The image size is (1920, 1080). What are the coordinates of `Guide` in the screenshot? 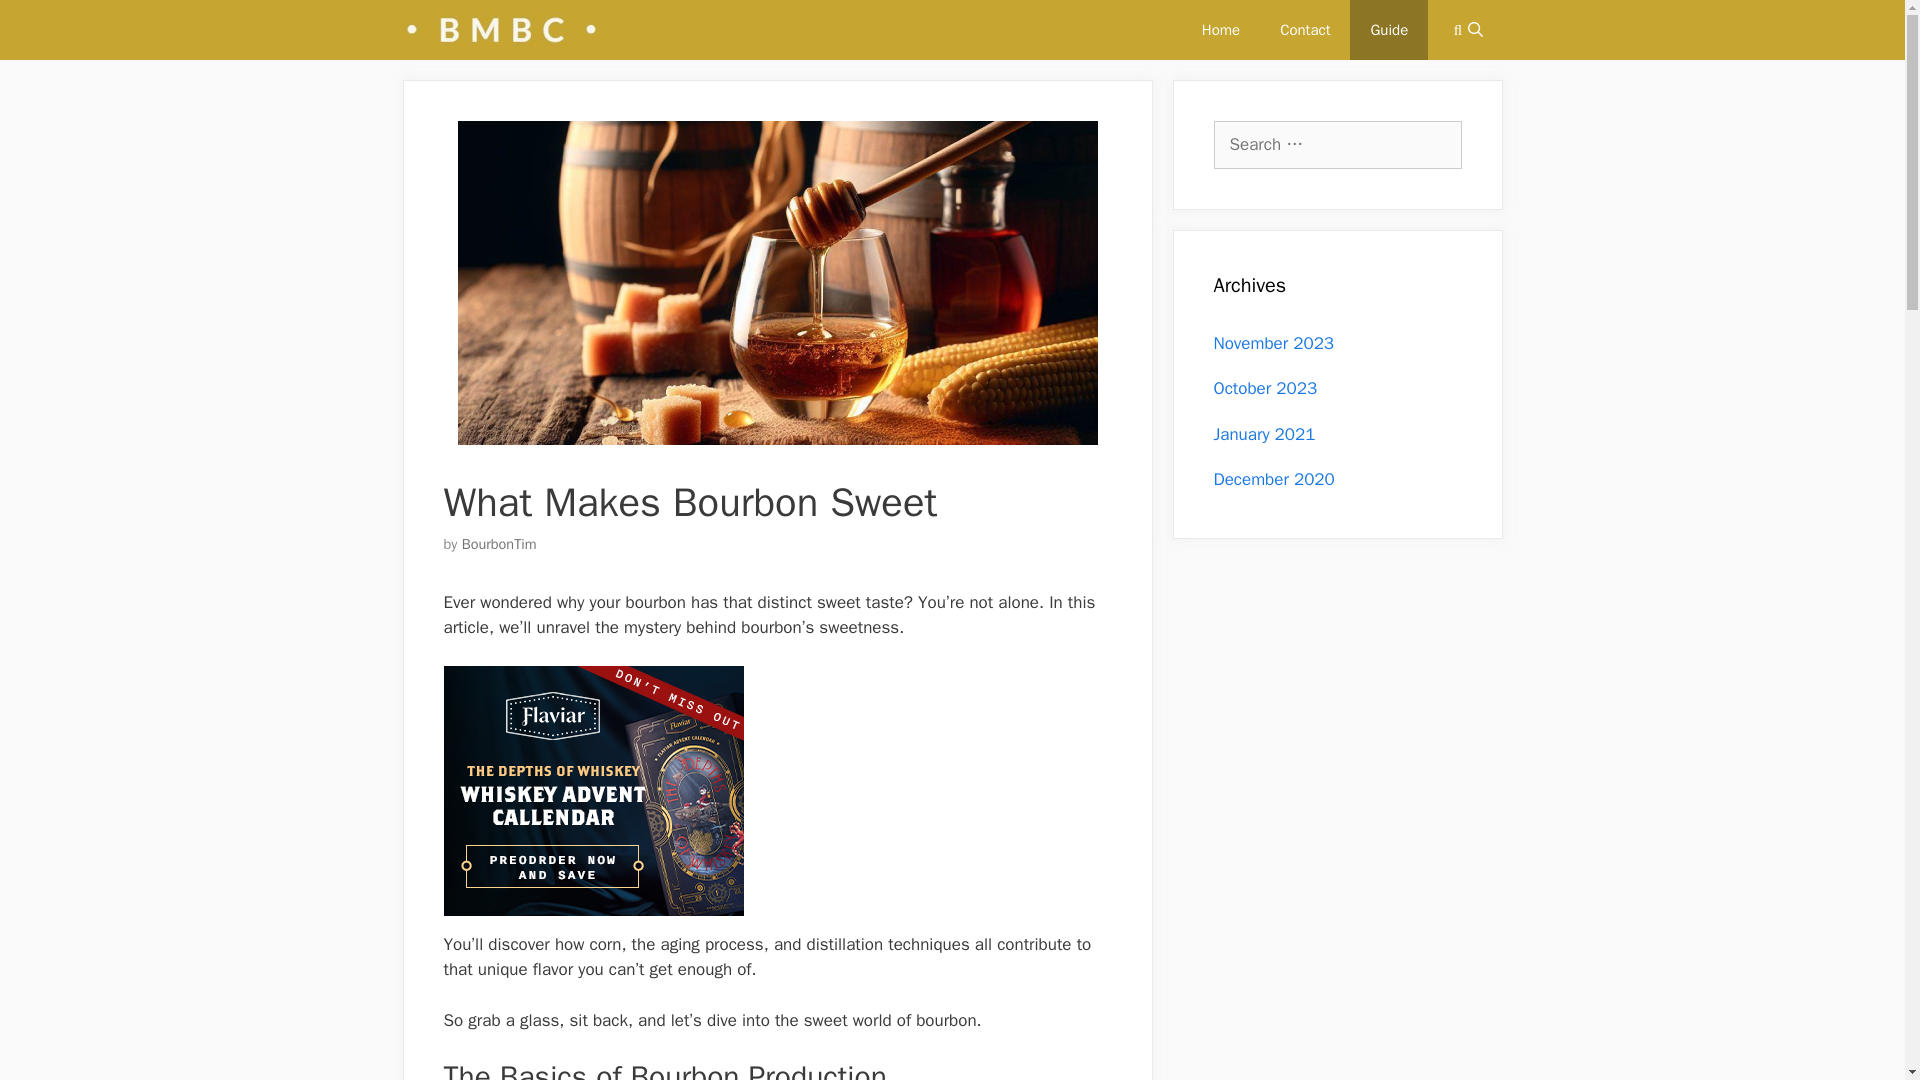 It's located at (1388, 30).